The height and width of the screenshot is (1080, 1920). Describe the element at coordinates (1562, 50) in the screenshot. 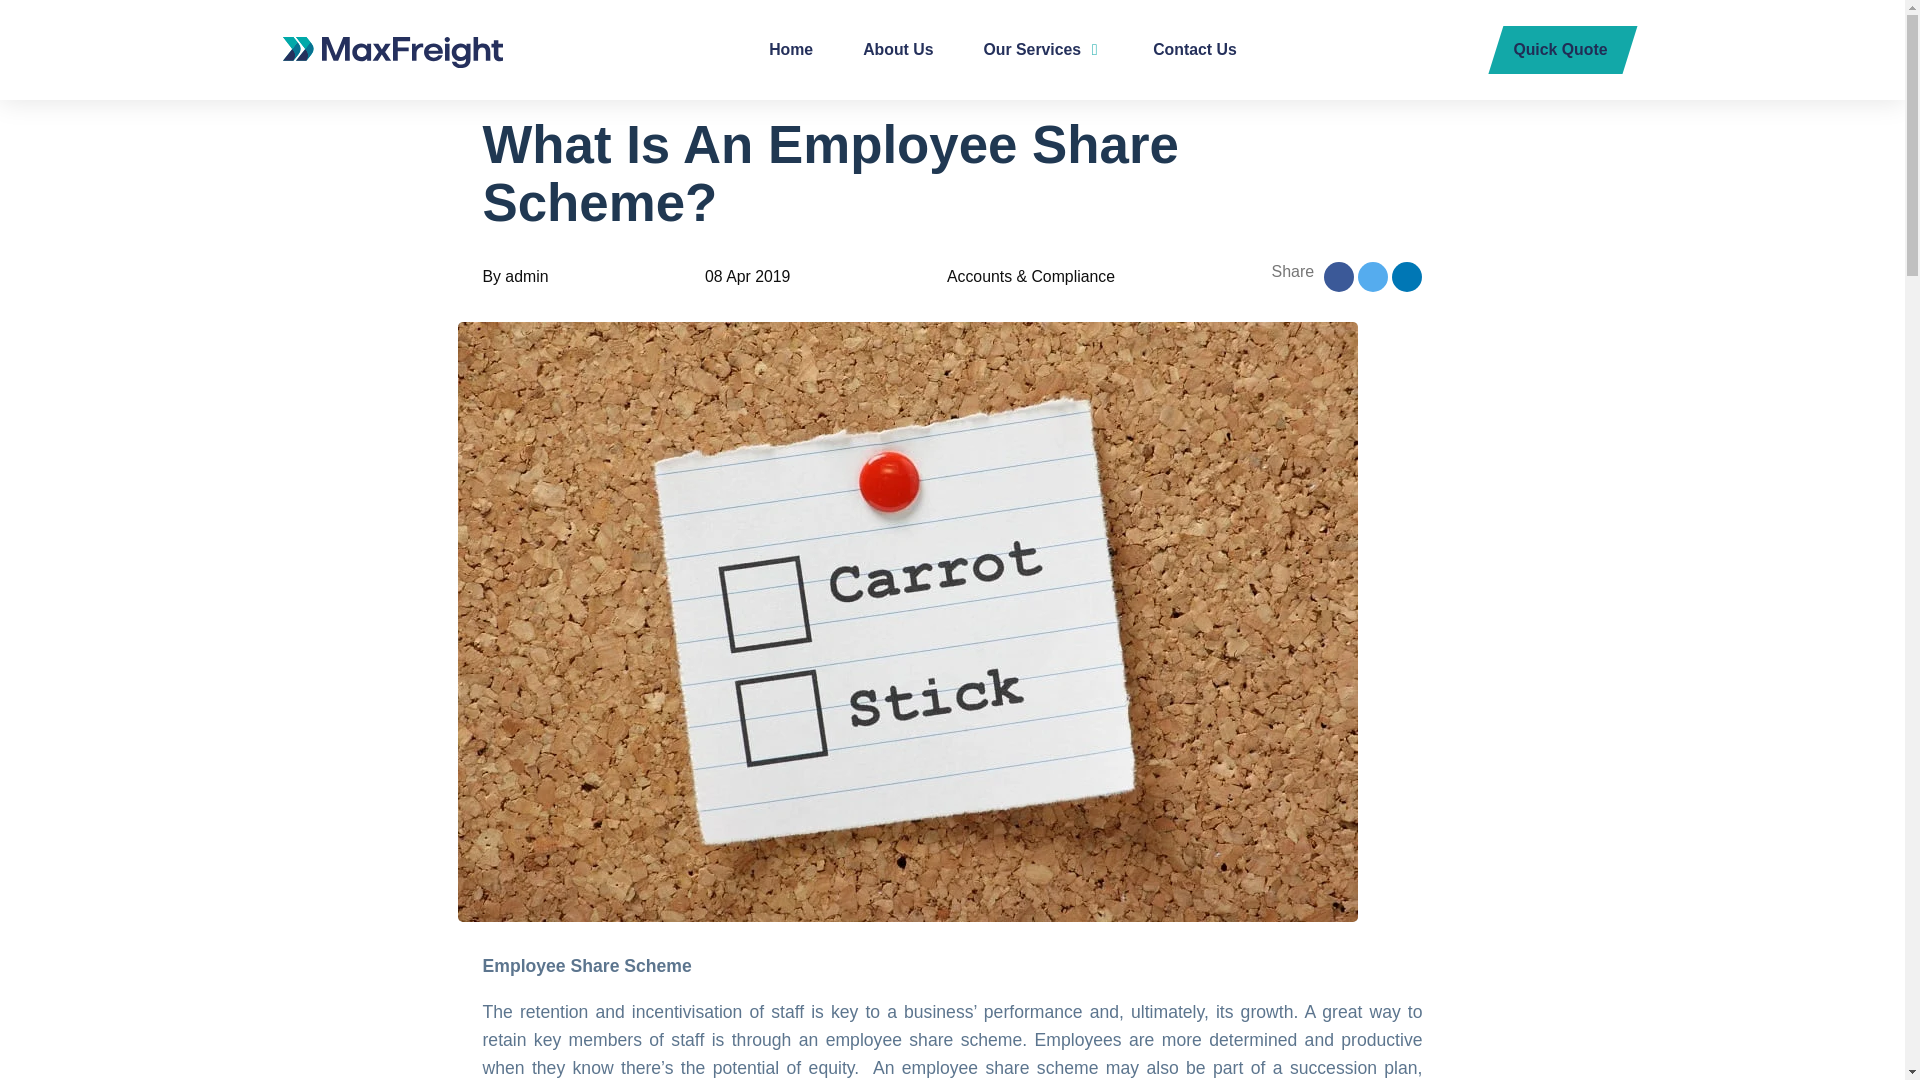

I see `Quick Quote` at that location.